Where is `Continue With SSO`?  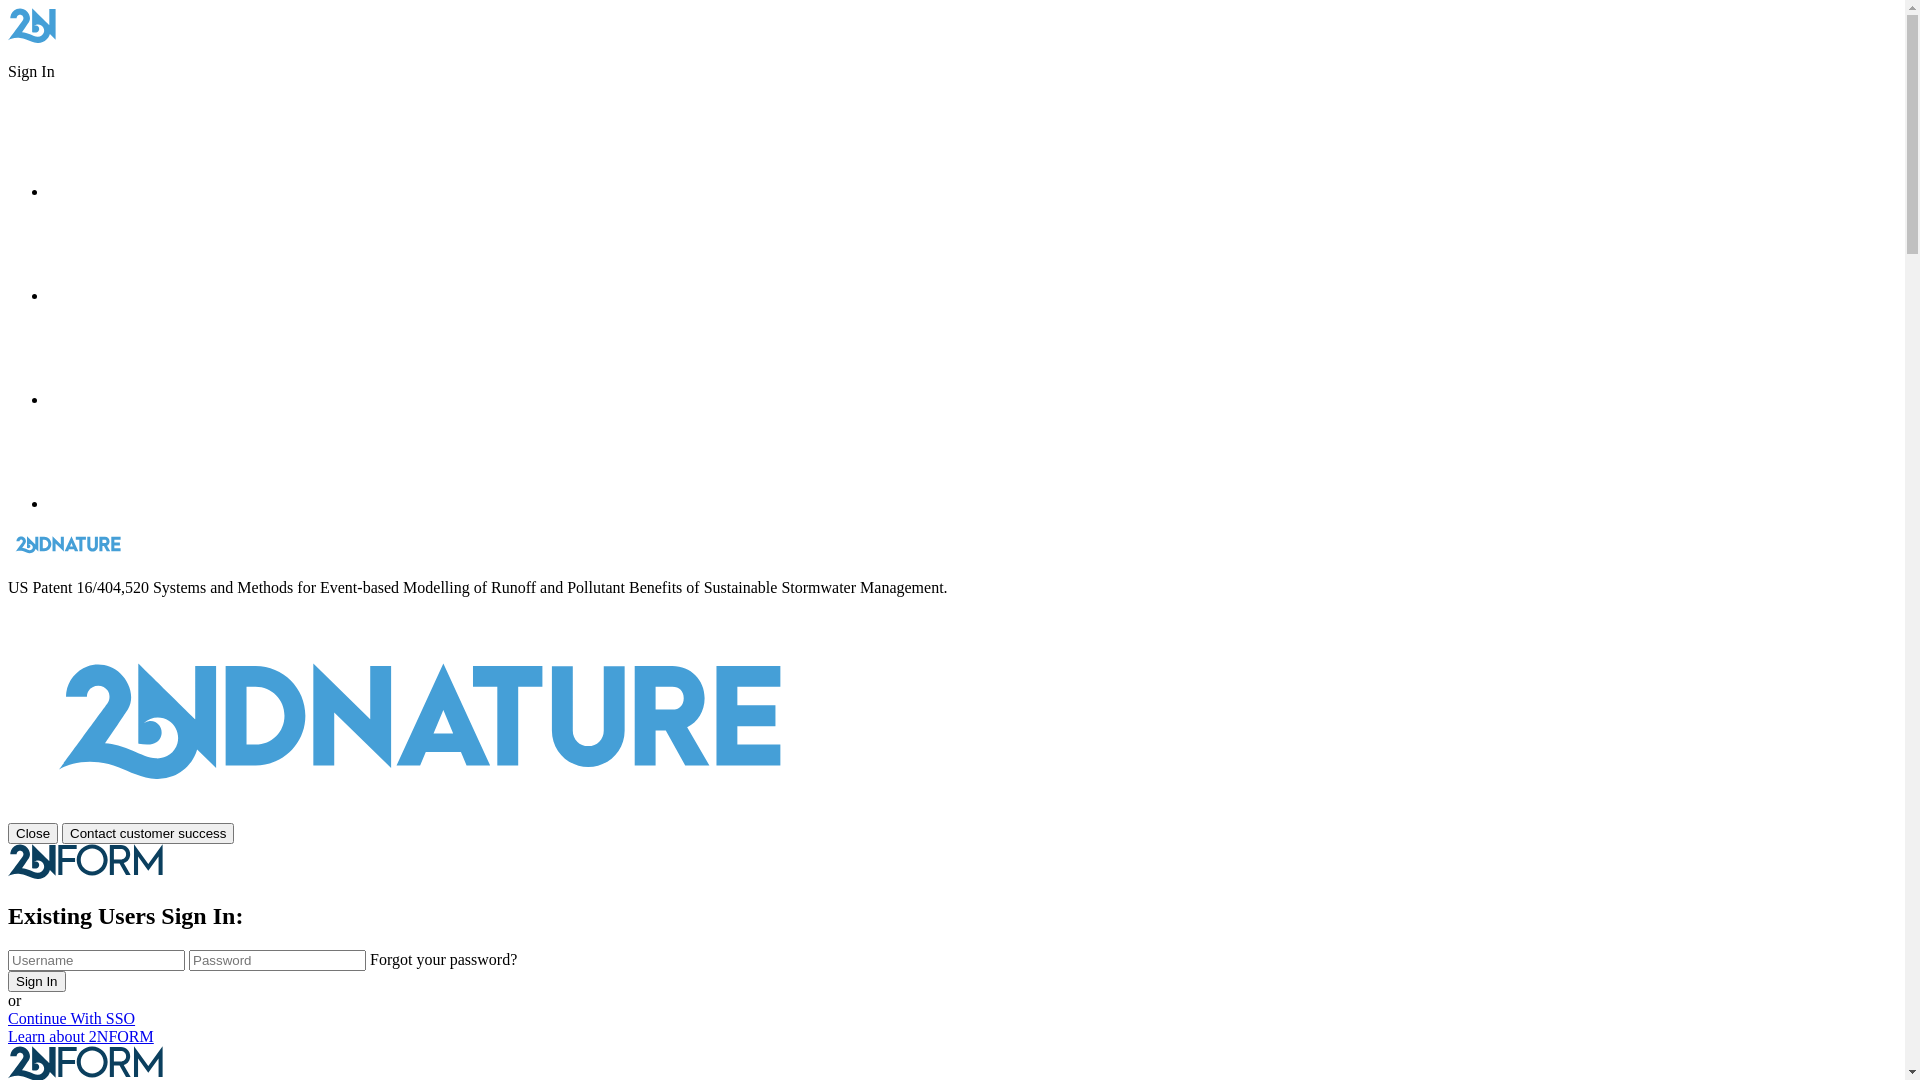
Continue With SSO is located at coordinates (72, 1018).